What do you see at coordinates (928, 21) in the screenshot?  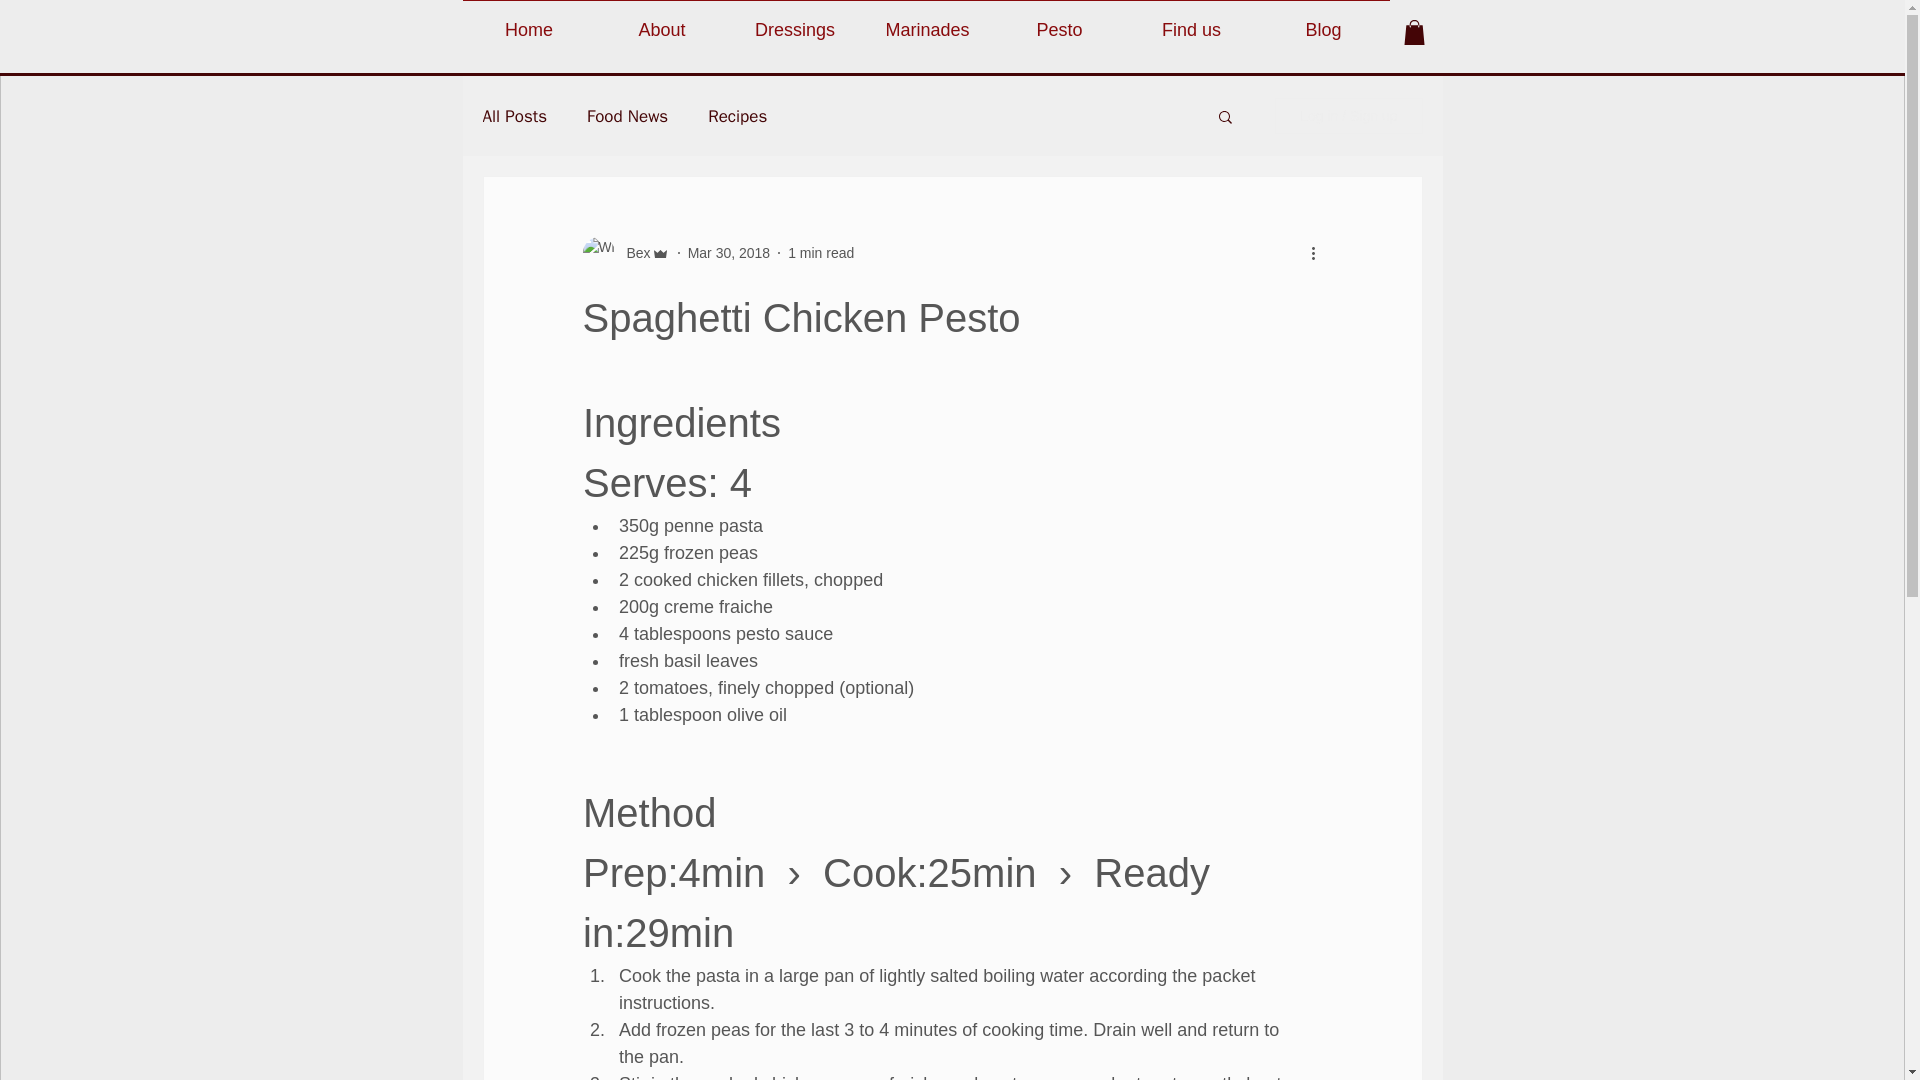 I see `Marinades` at bounding box center [928, 21].